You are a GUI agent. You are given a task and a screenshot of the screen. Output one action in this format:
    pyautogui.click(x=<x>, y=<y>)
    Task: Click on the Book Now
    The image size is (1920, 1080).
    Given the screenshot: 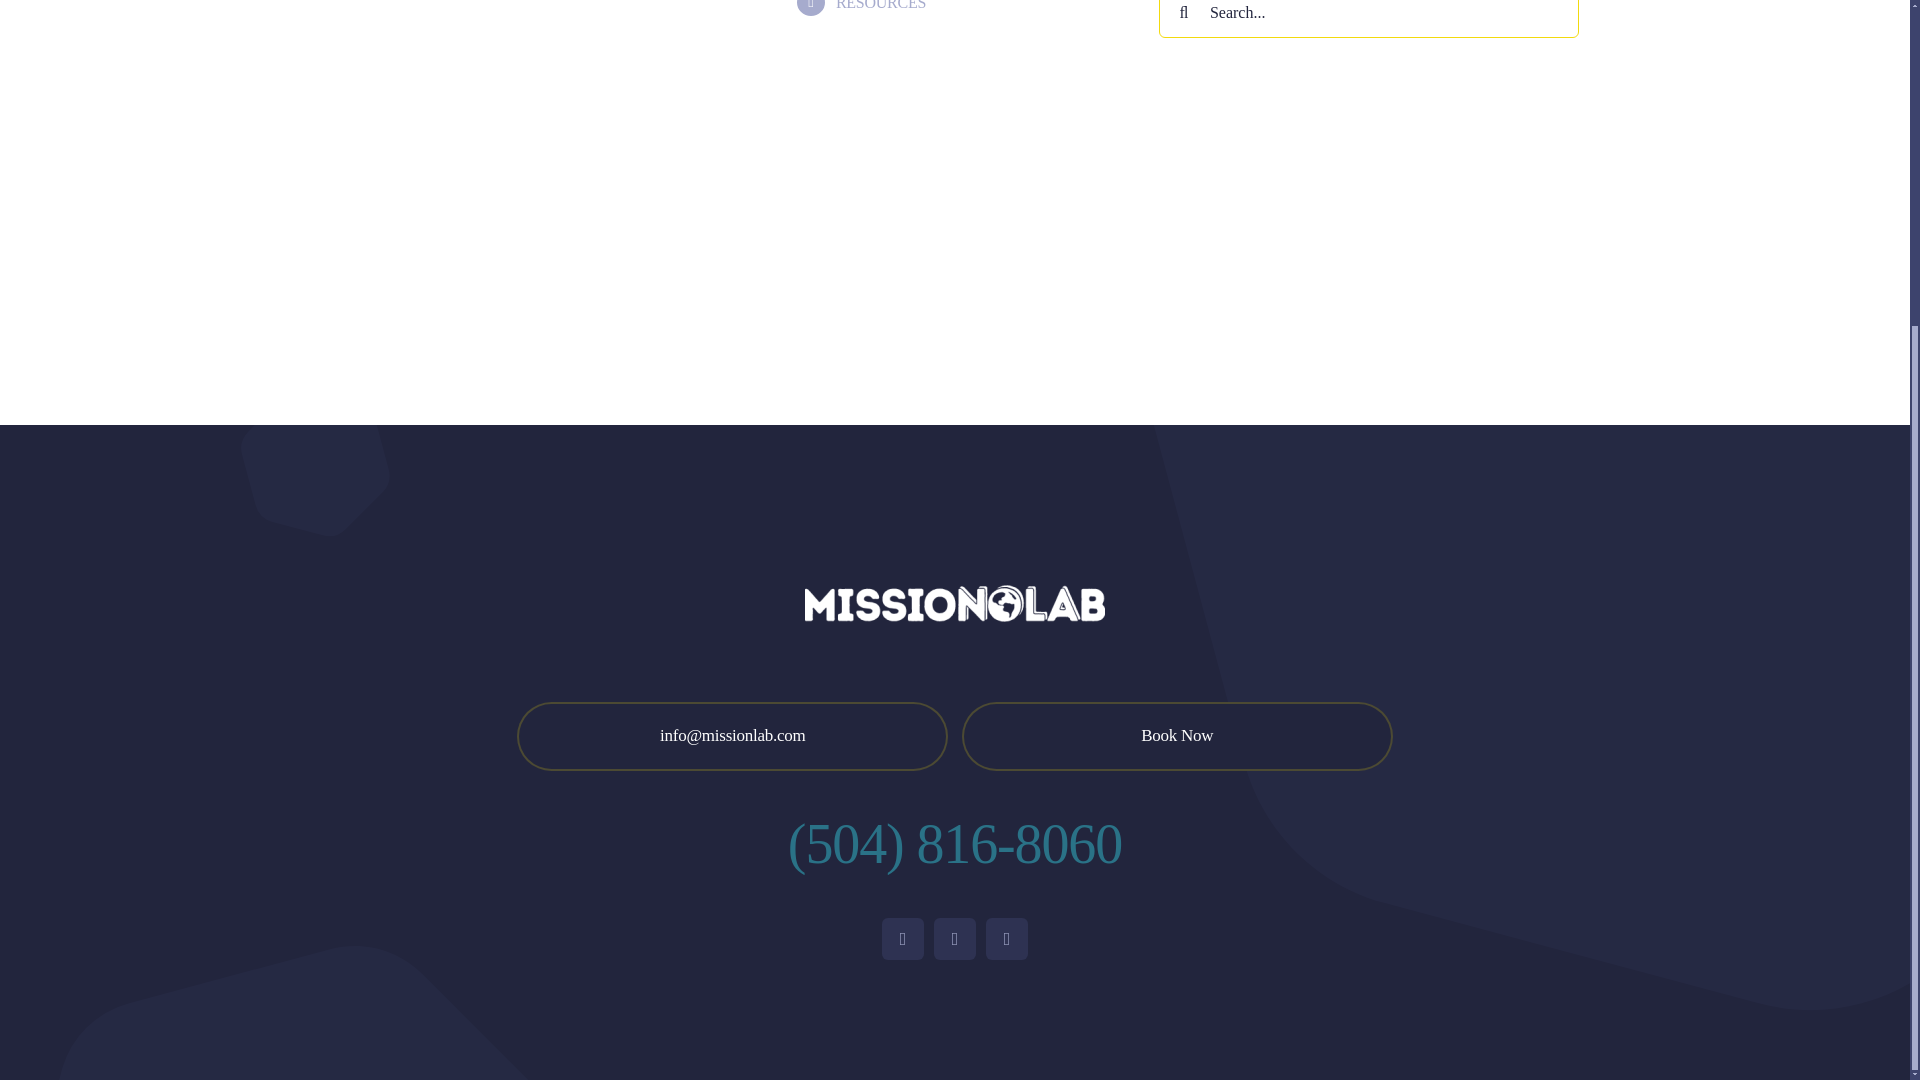 What is the action you would take?
    pyautogui.click(x=1177, y=736)
    